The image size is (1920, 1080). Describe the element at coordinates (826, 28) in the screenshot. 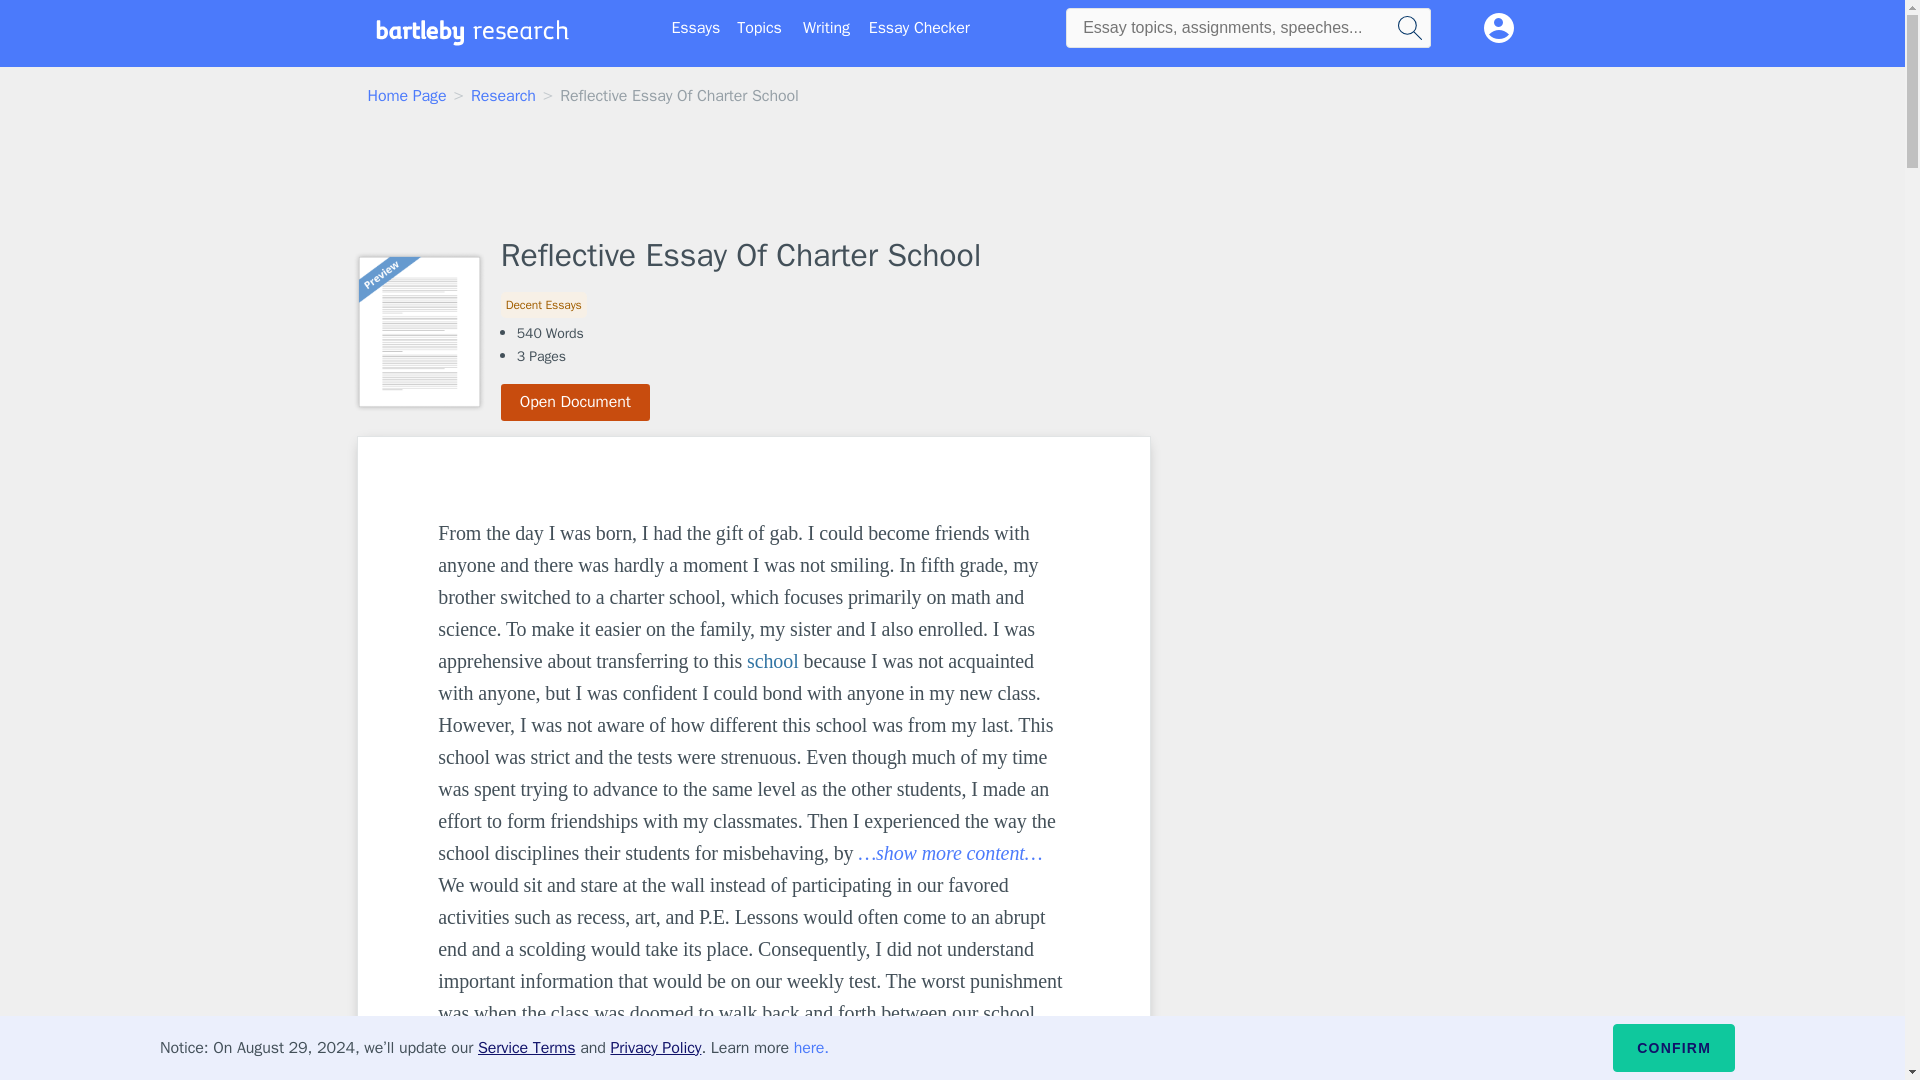

I see `Writing` at that location.